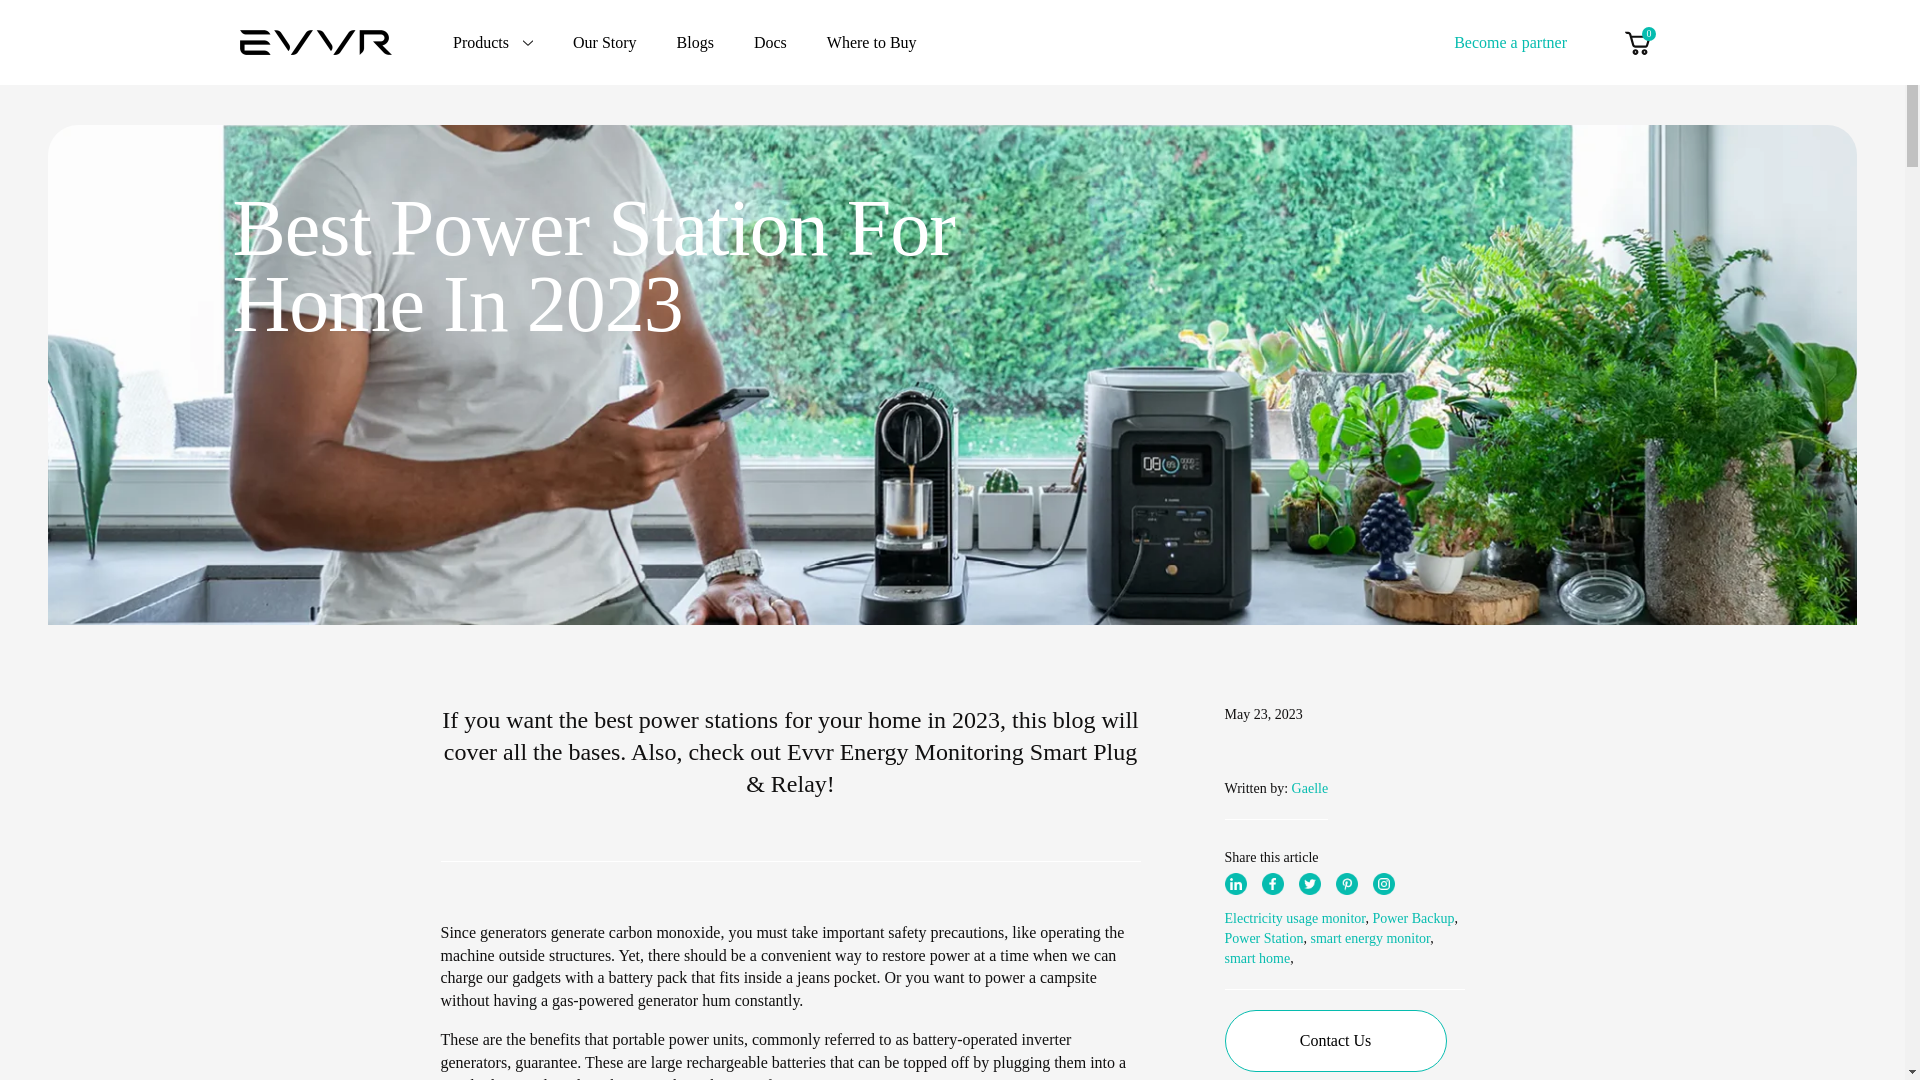 Image resolution: width=1920 pixels, height=1080 pixels. I want to click on Docs, so click(770, 42).